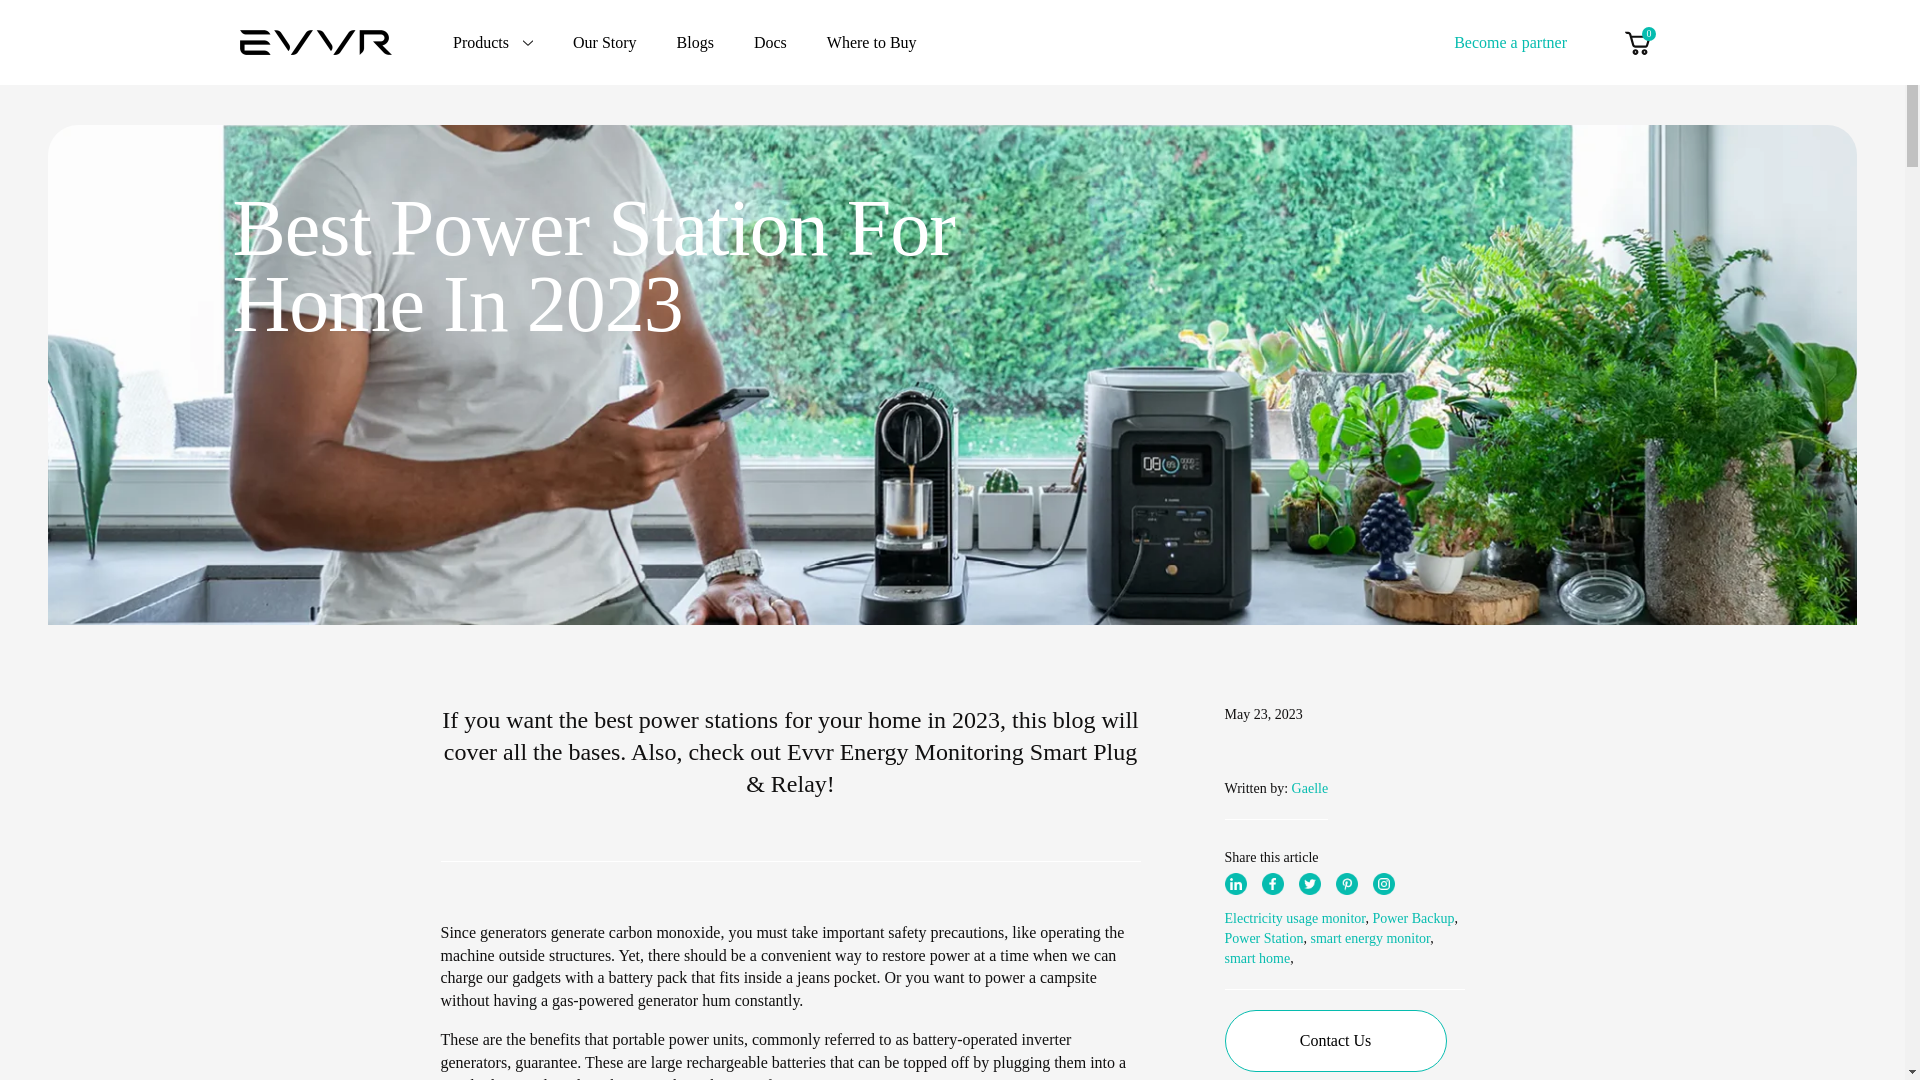 Image resolution: width=1920 pixels, height=1080 pixels. I want to click on Docs, so click(770, 42).